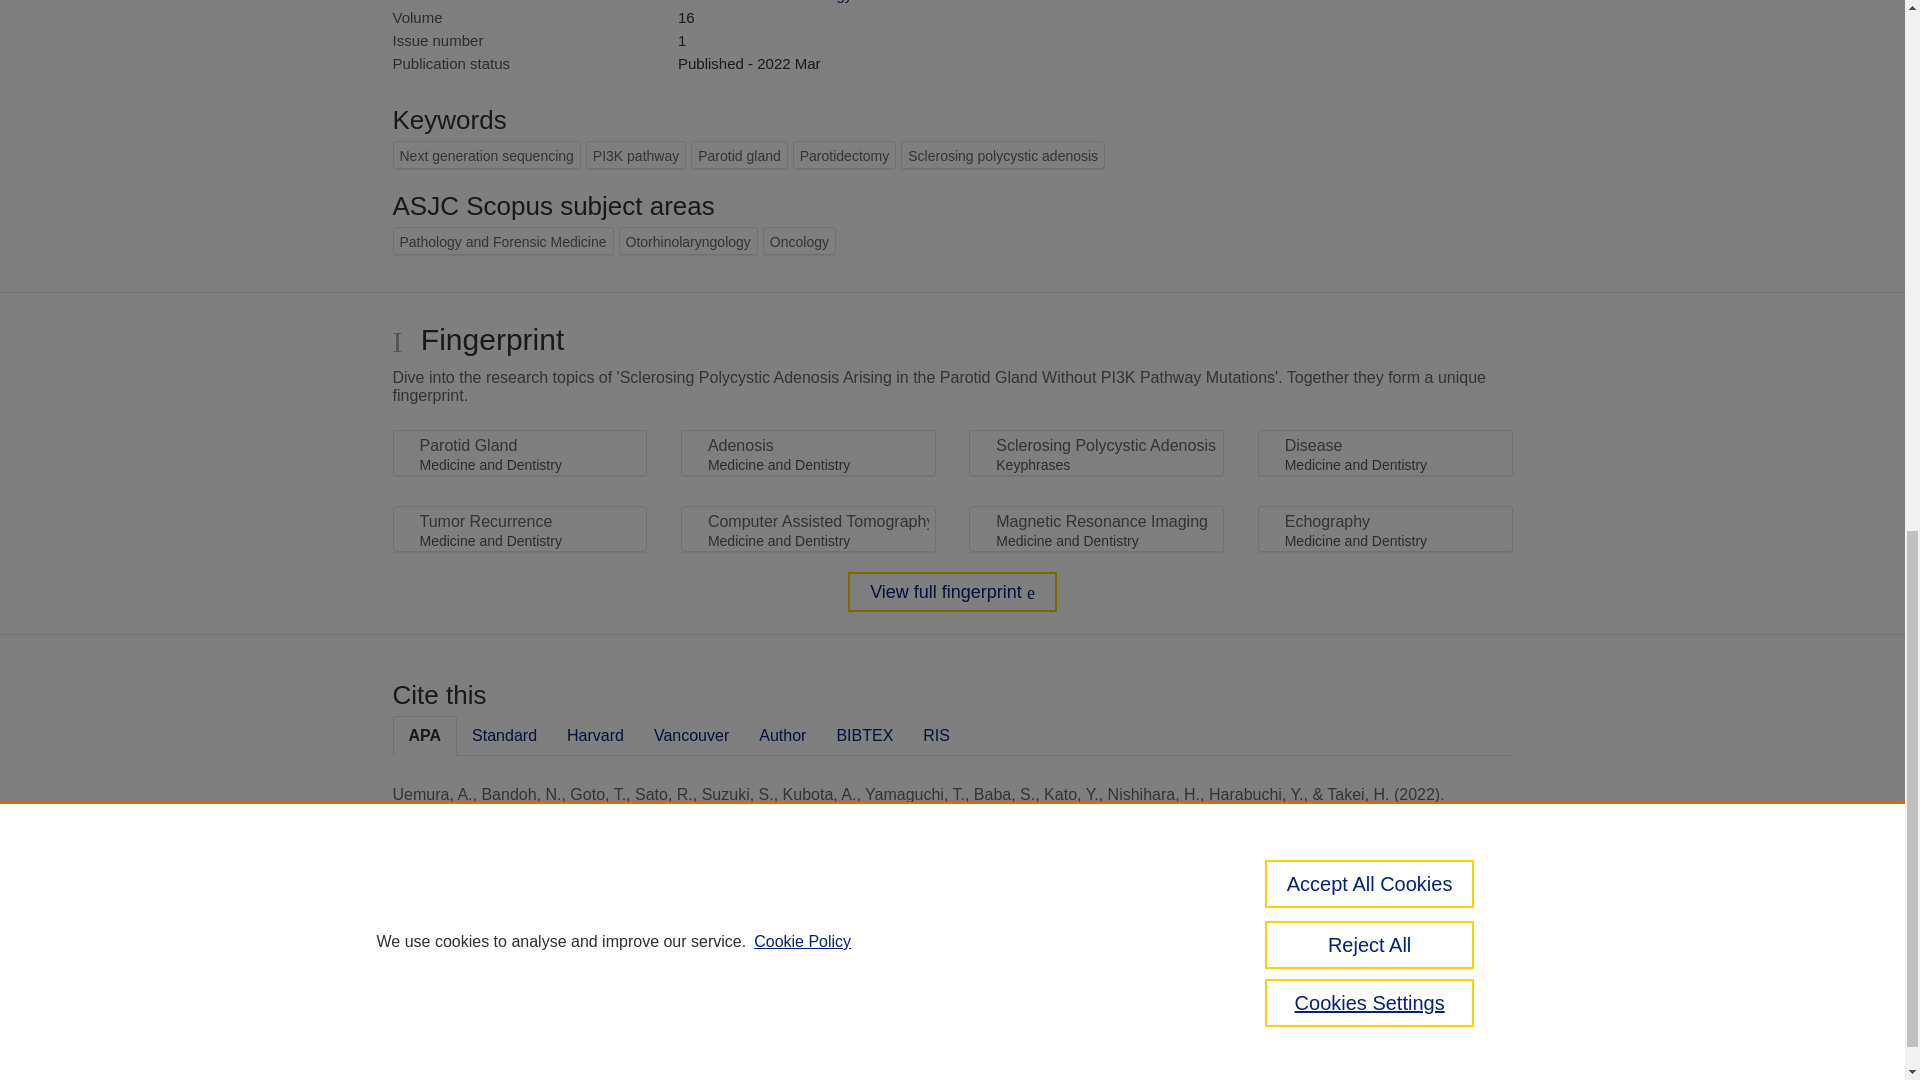 Image resolution: width=1920 pixels, height=1080 pixels. I want to click on use of cookies, so click(1050, 1039).